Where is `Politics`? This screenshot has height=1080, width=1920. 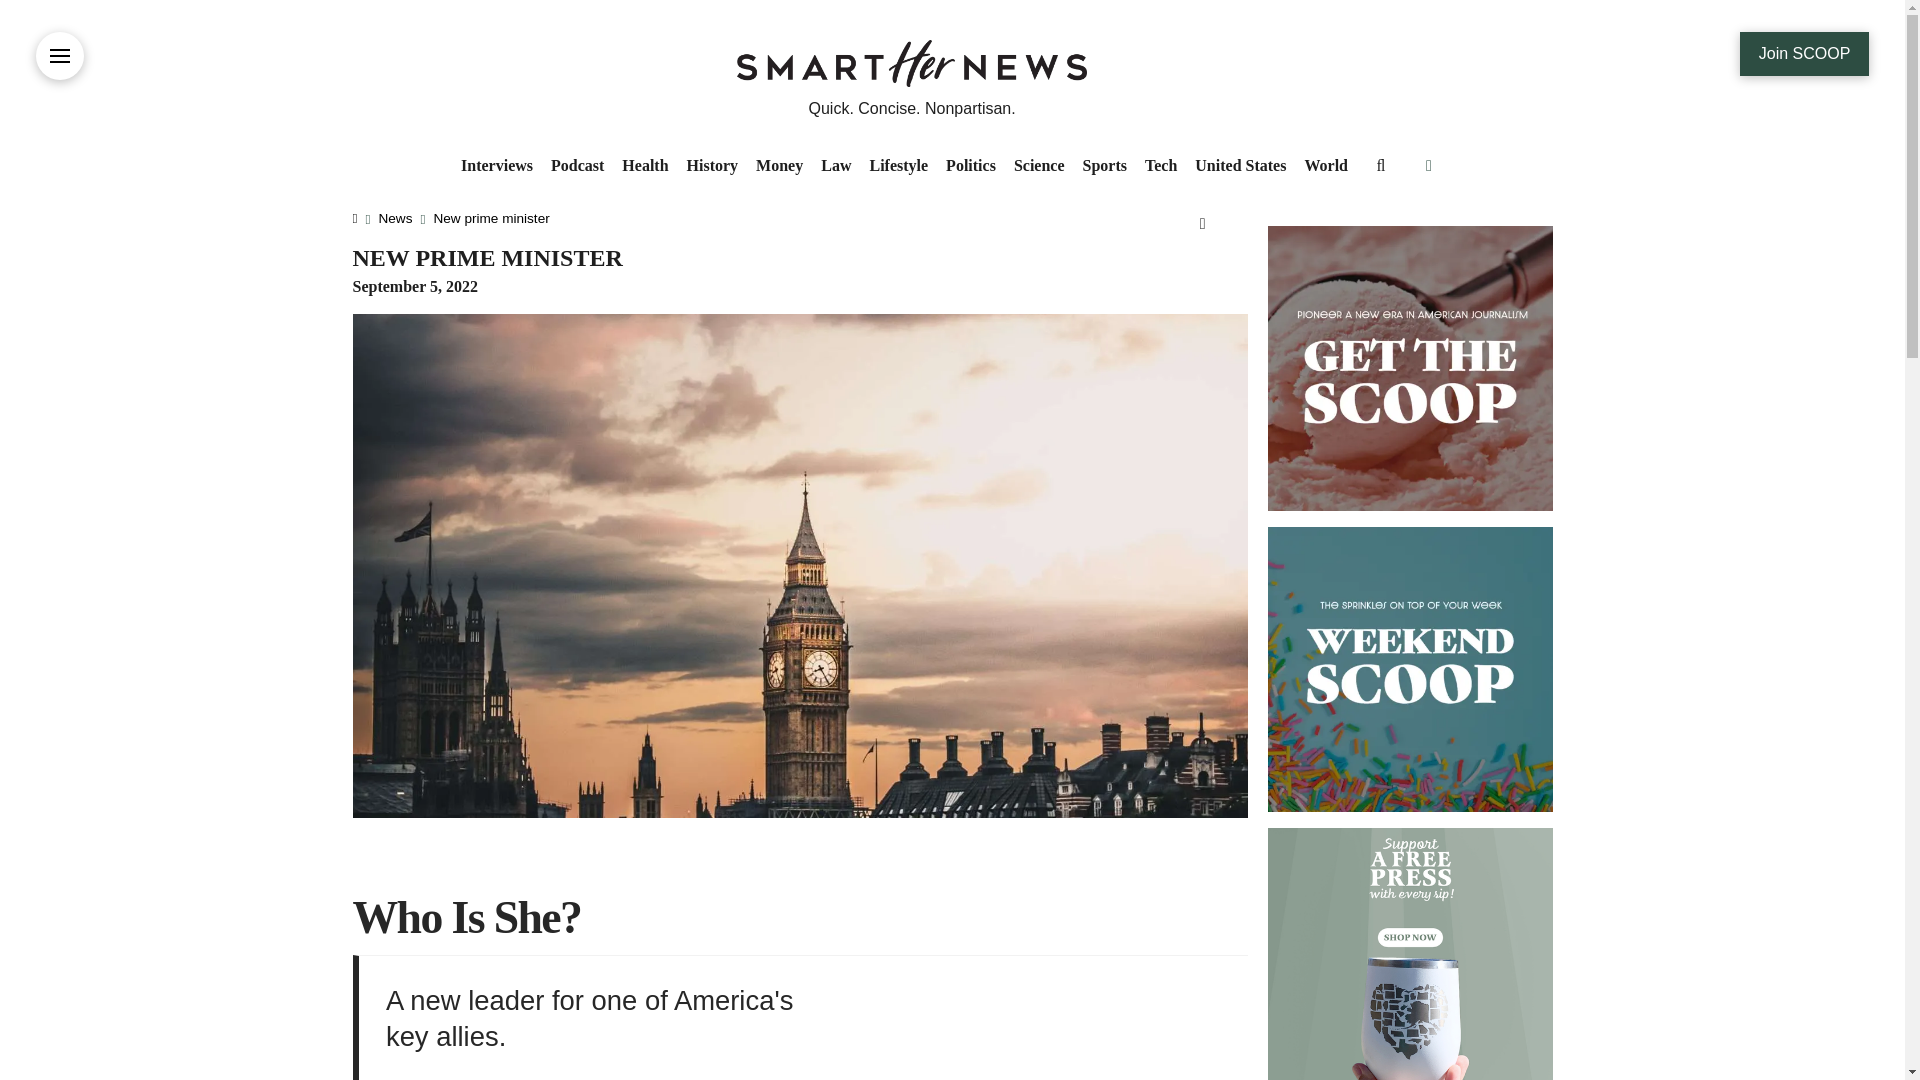 Politics is located at coordinates (970, 166).